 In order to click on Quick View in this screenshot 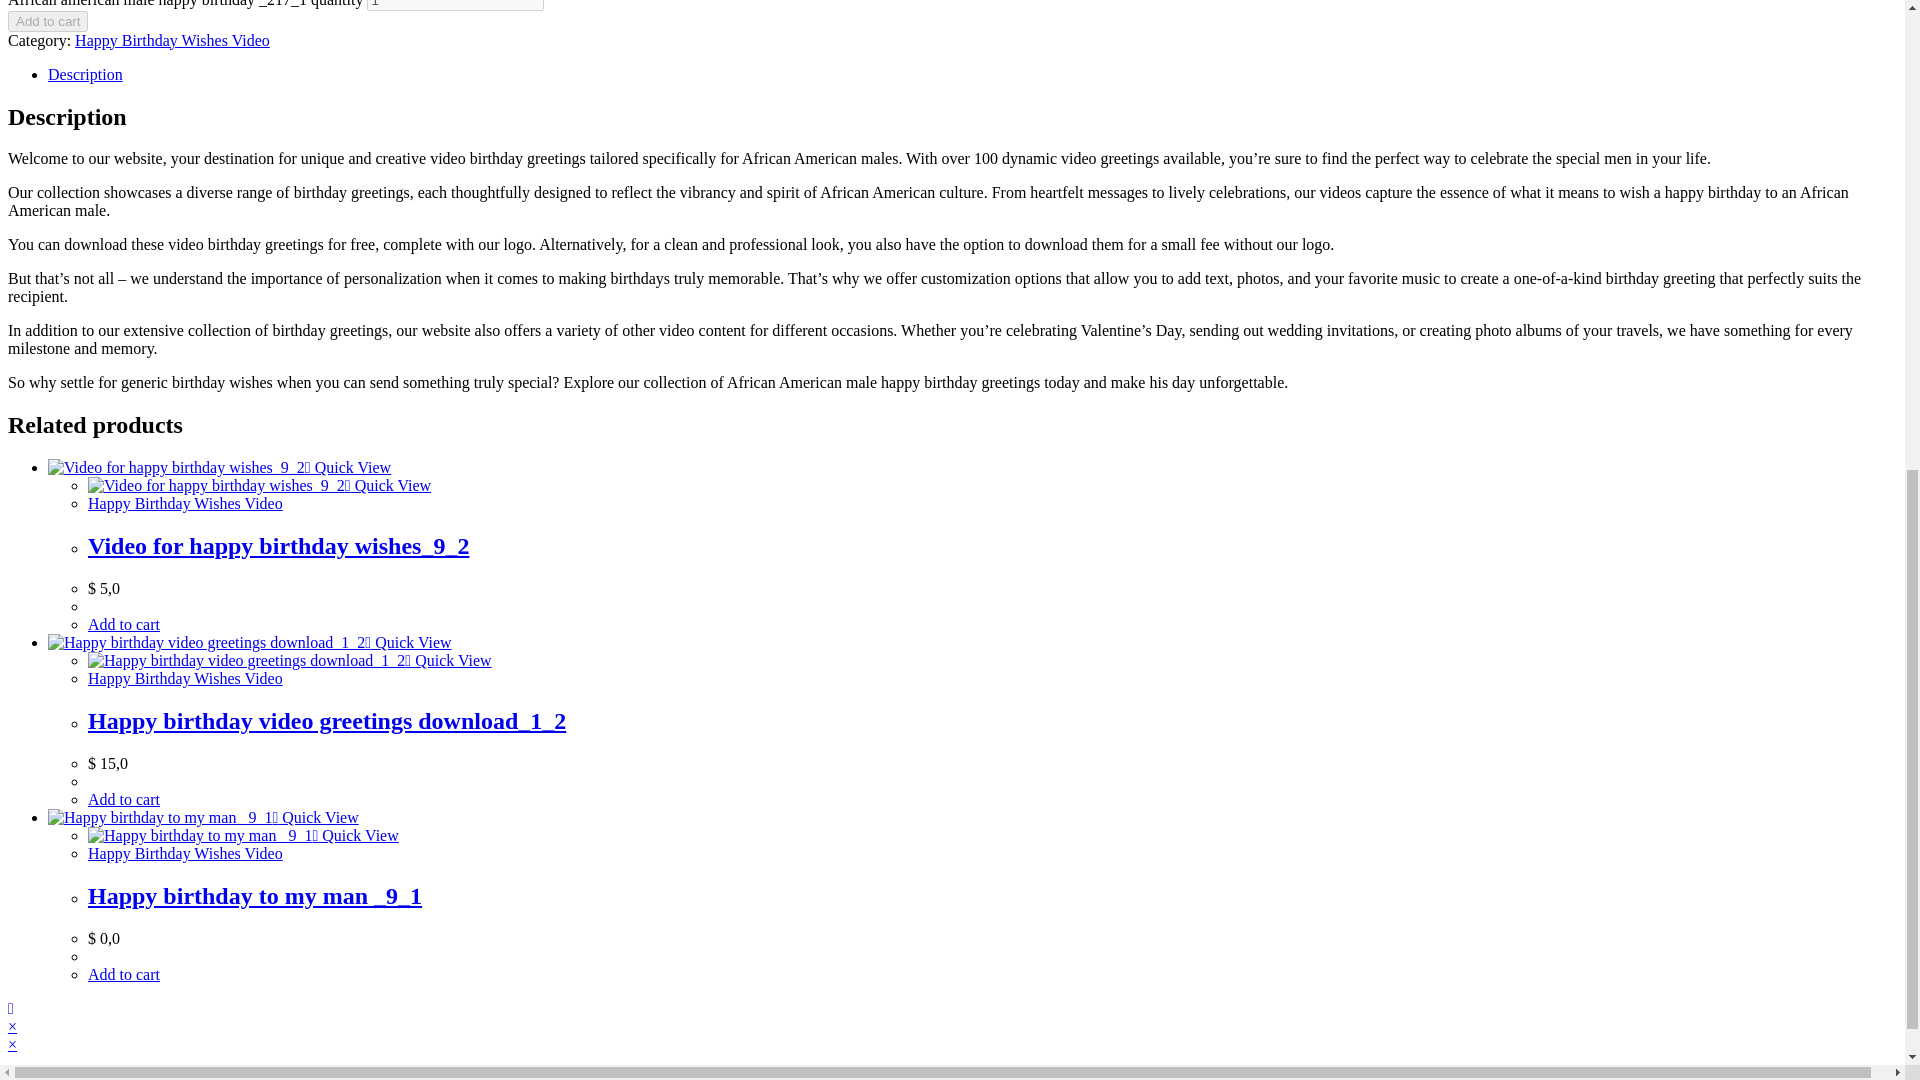, I will do `click(388, 485)`.